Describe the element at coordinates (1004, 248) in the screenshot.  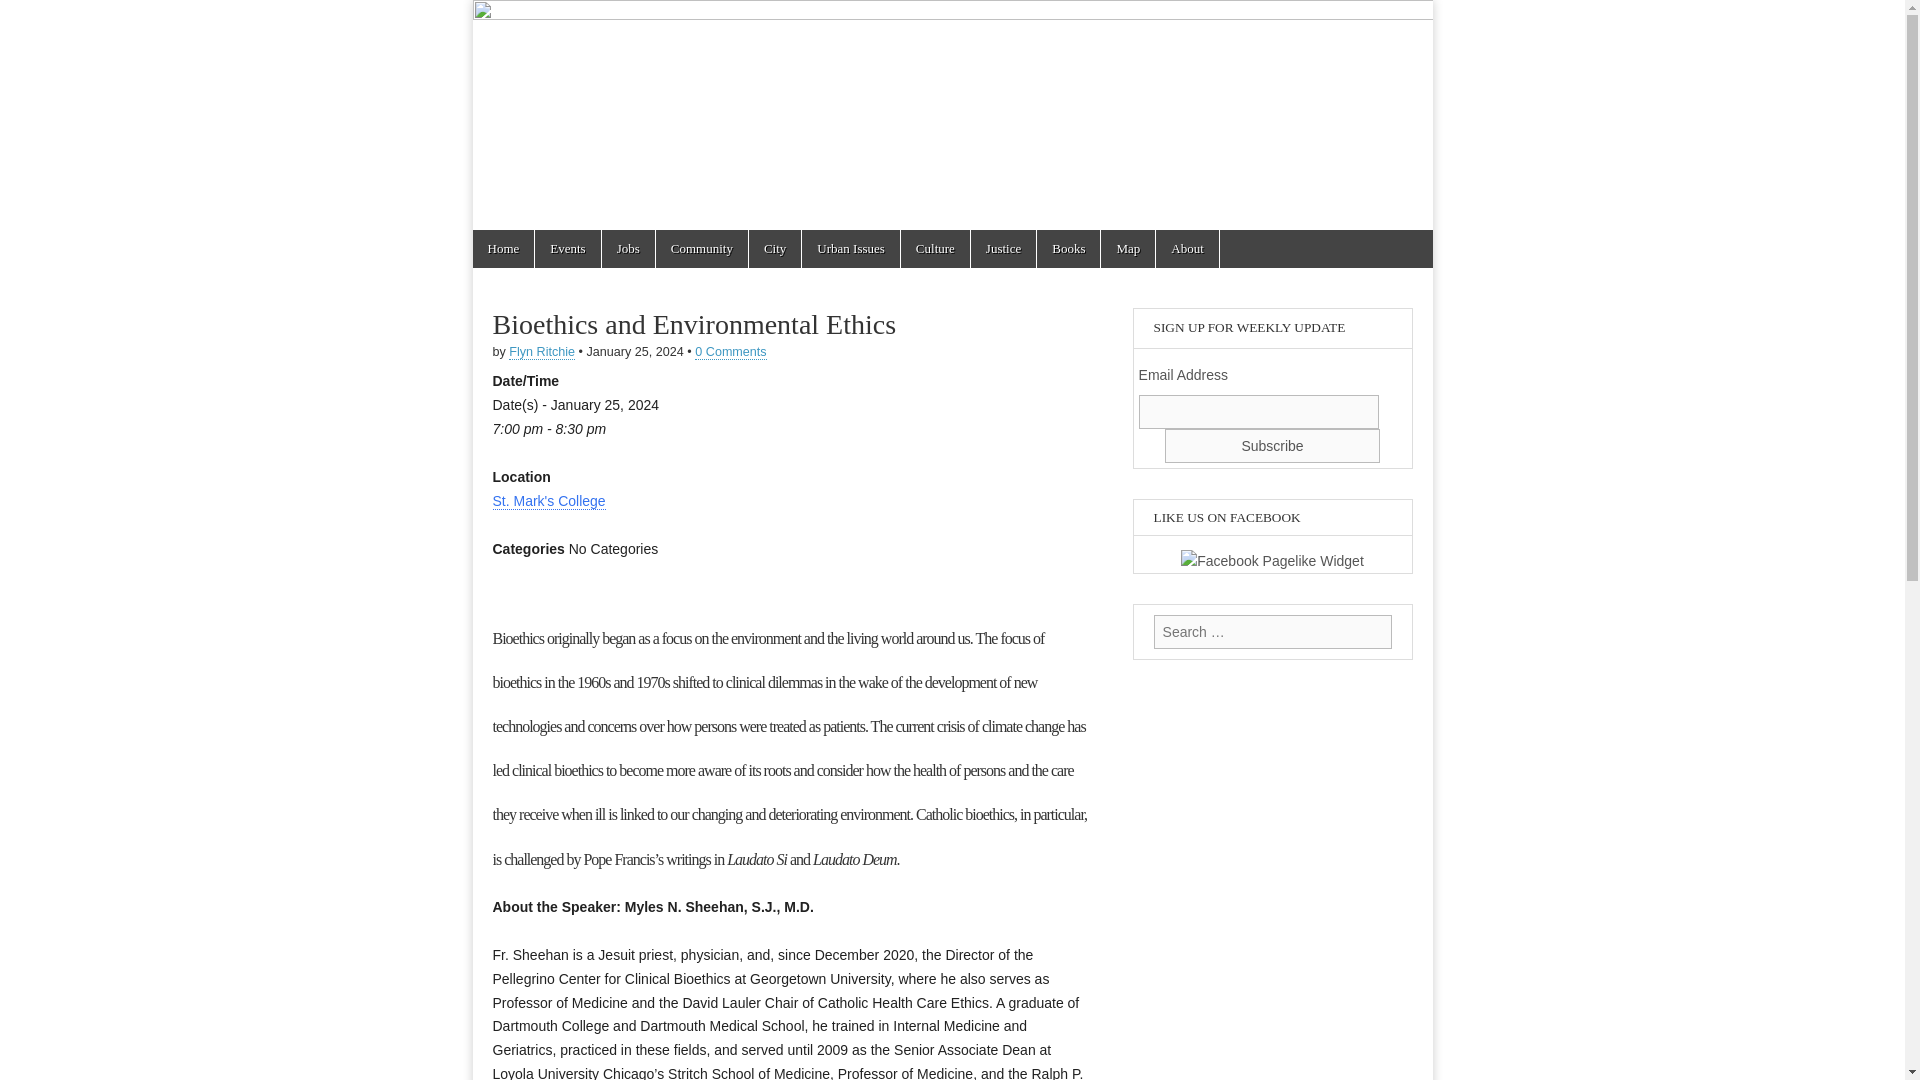
I see `Justice` at that location.